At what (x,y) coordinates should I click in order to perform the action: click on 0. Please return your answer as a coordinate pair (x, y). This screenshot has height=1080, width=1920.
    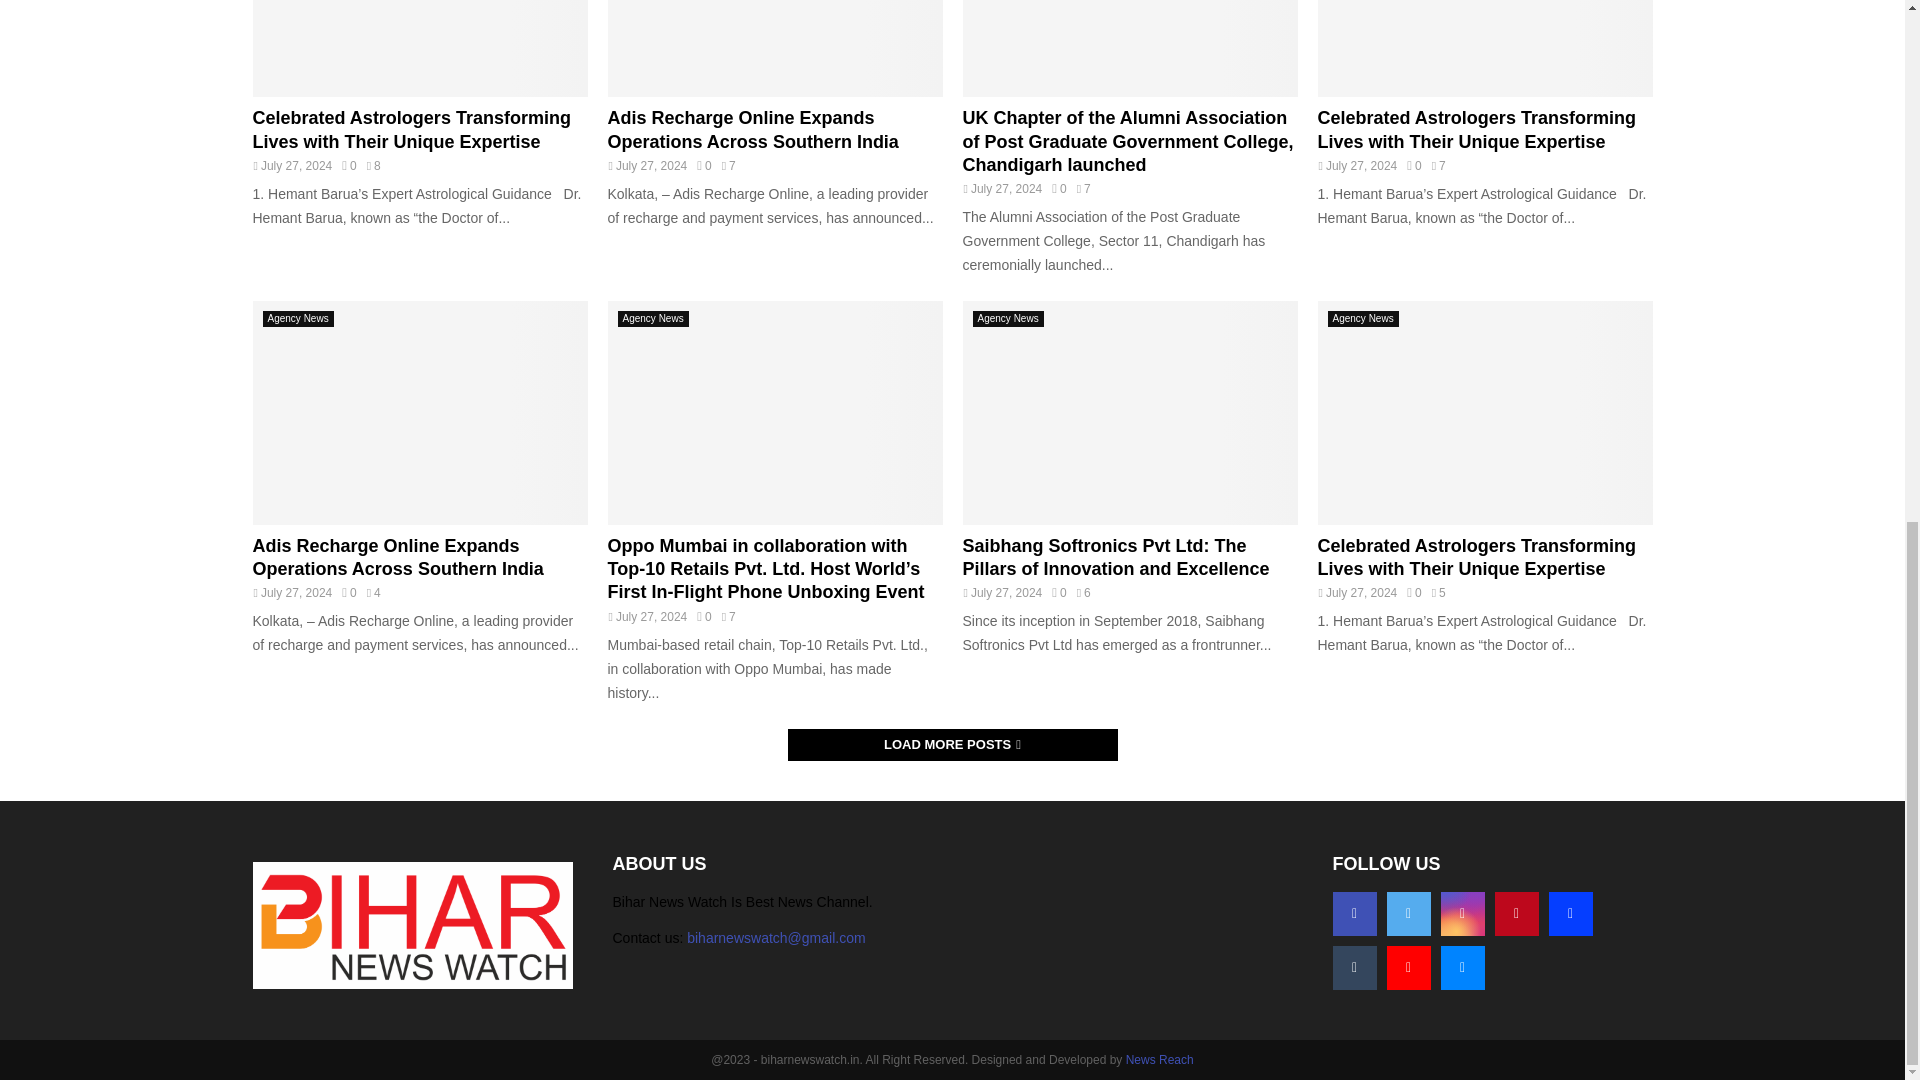
    Looking at the image, I should click on (1414, 165).